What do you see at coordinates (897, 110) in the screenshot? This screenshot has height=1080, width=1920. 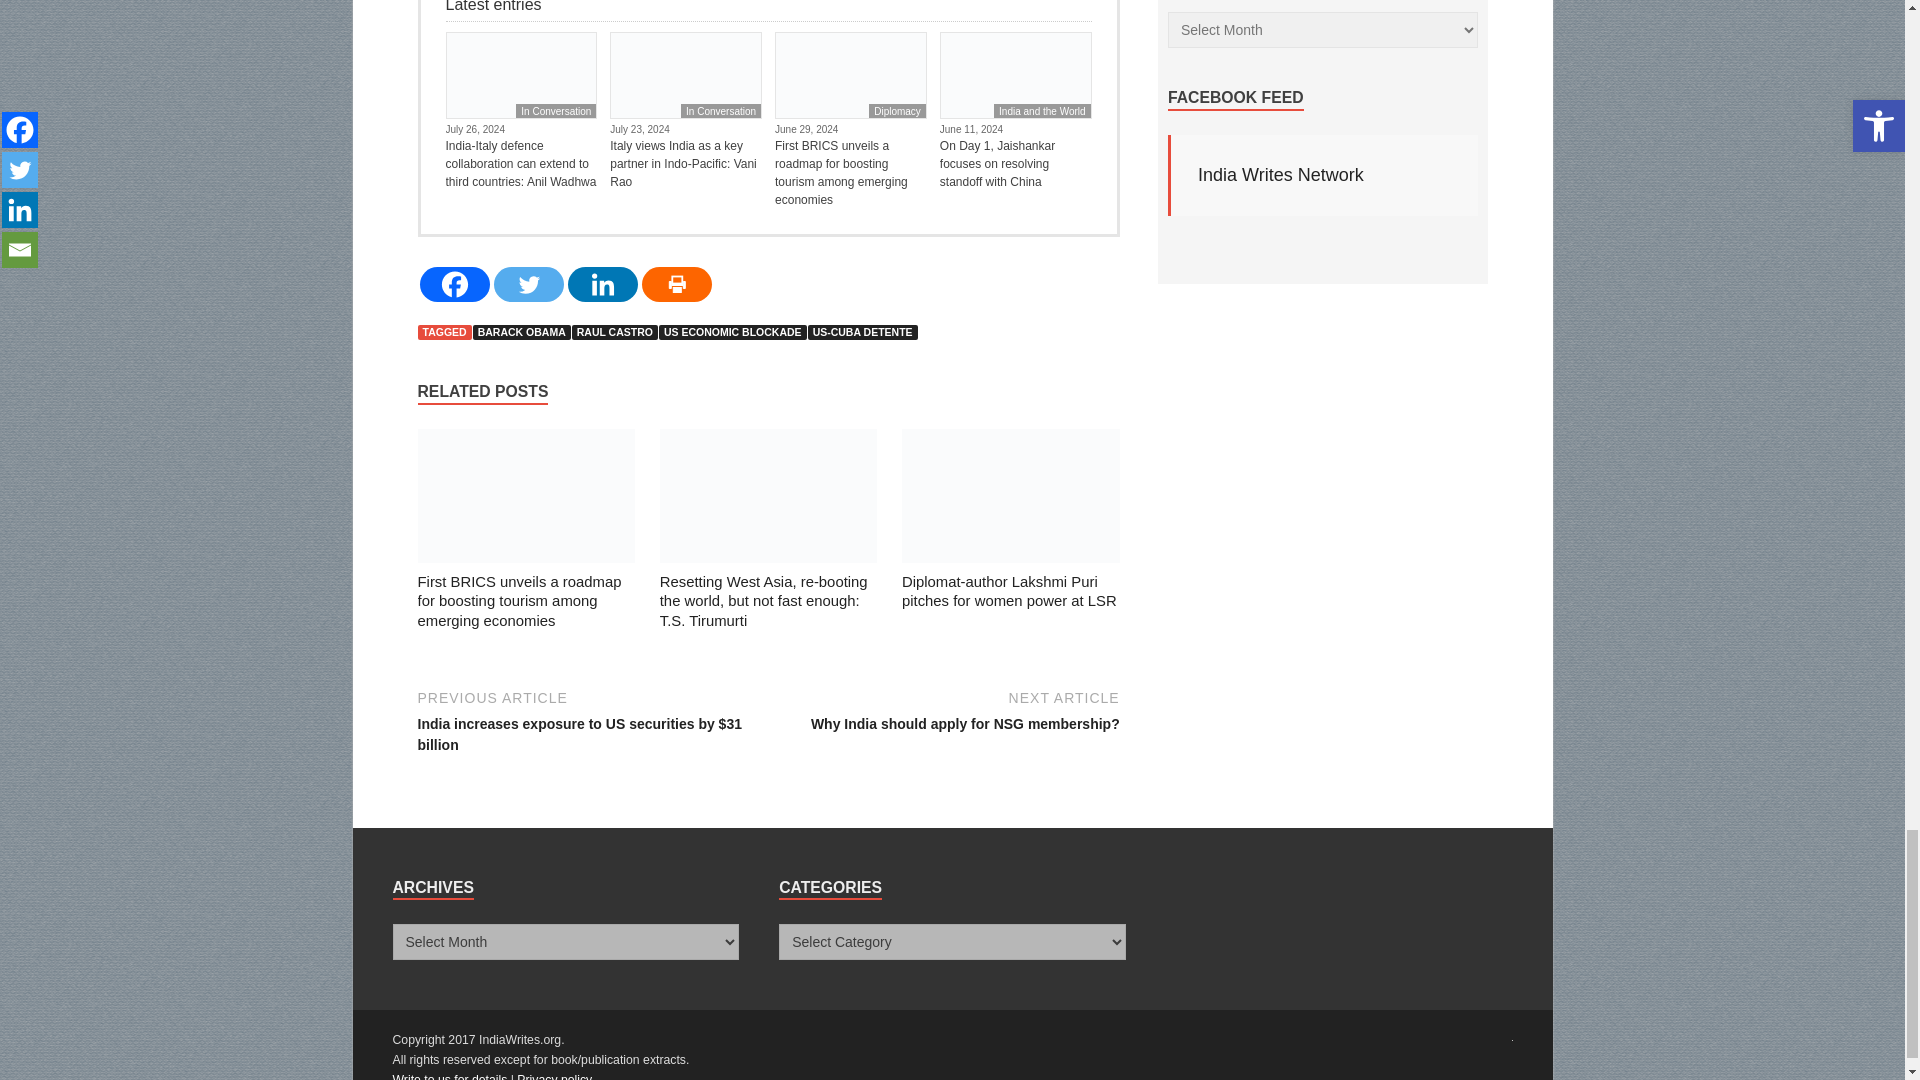 I see `Diplomacy` at bounding box center [897, 110].